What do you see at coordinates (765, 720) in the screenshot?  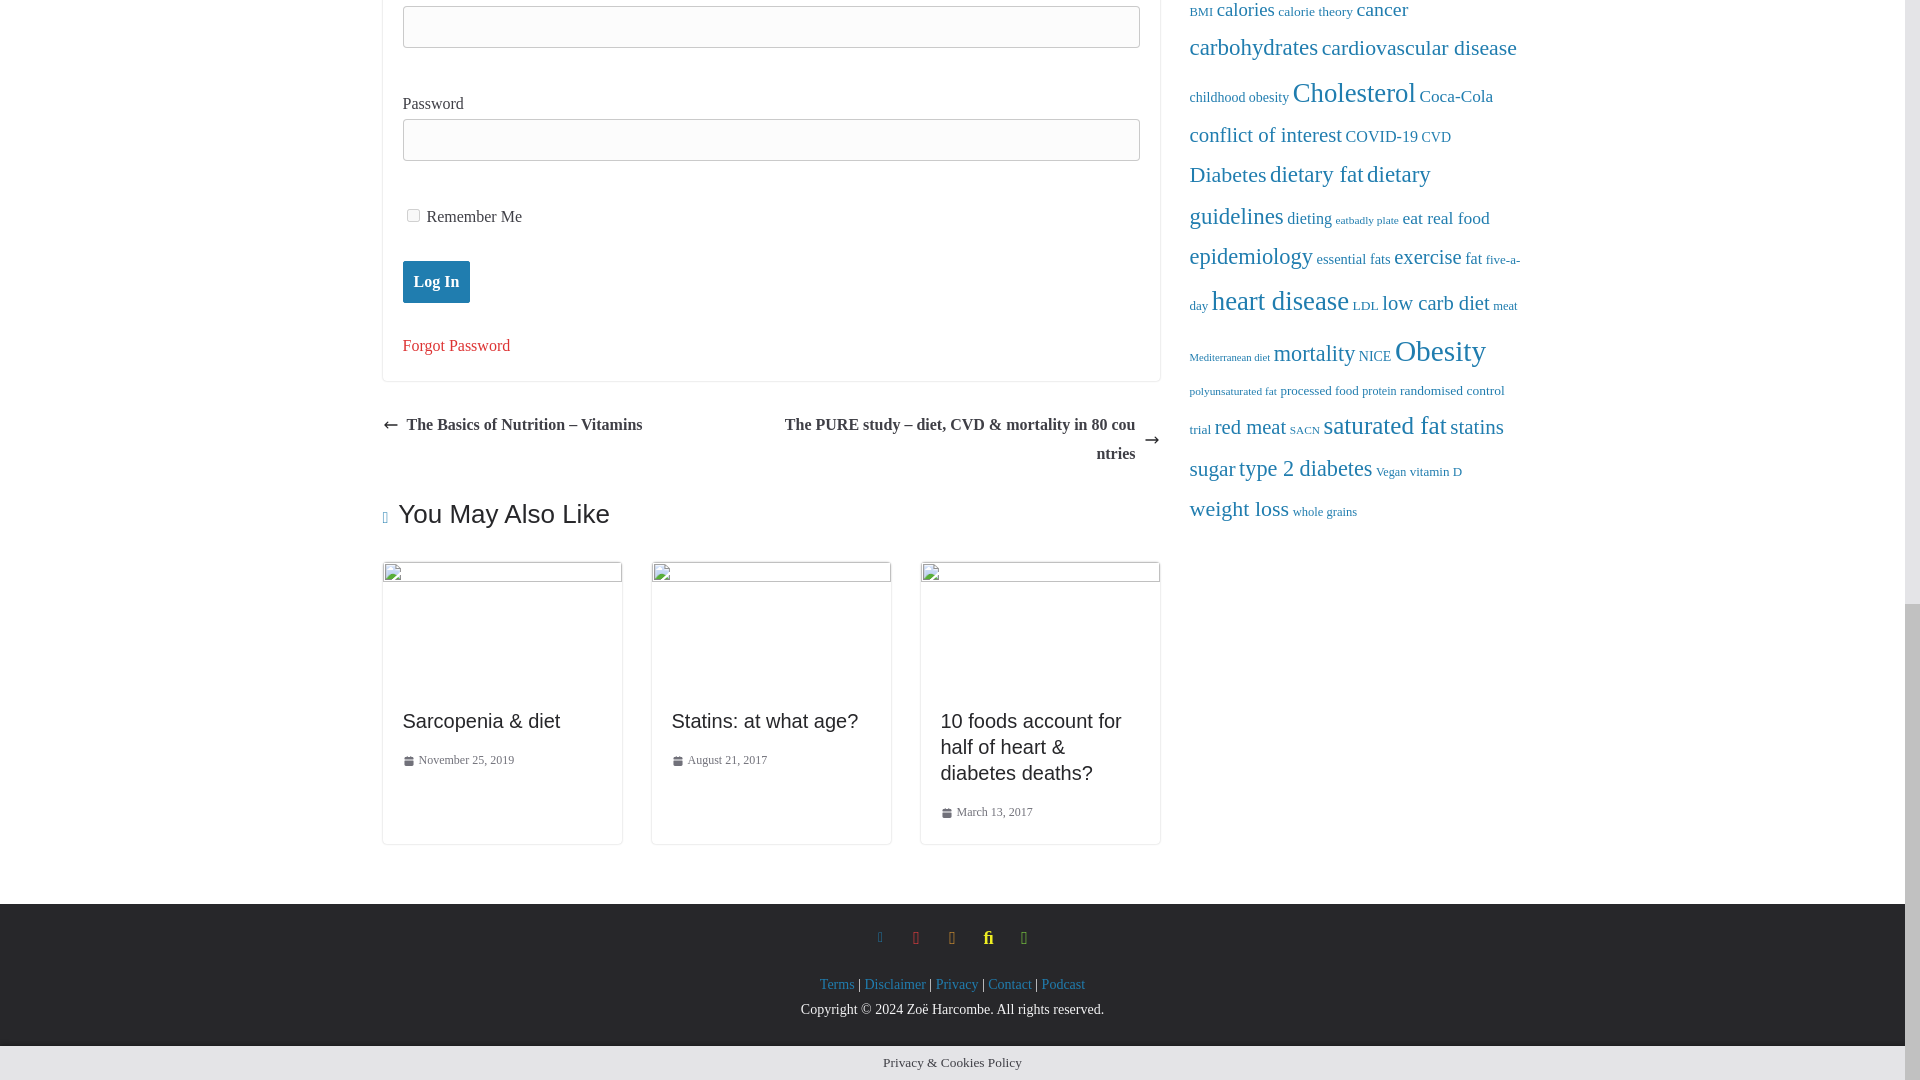 I see `Statins: at what age?` at bounding box center [765, 720].